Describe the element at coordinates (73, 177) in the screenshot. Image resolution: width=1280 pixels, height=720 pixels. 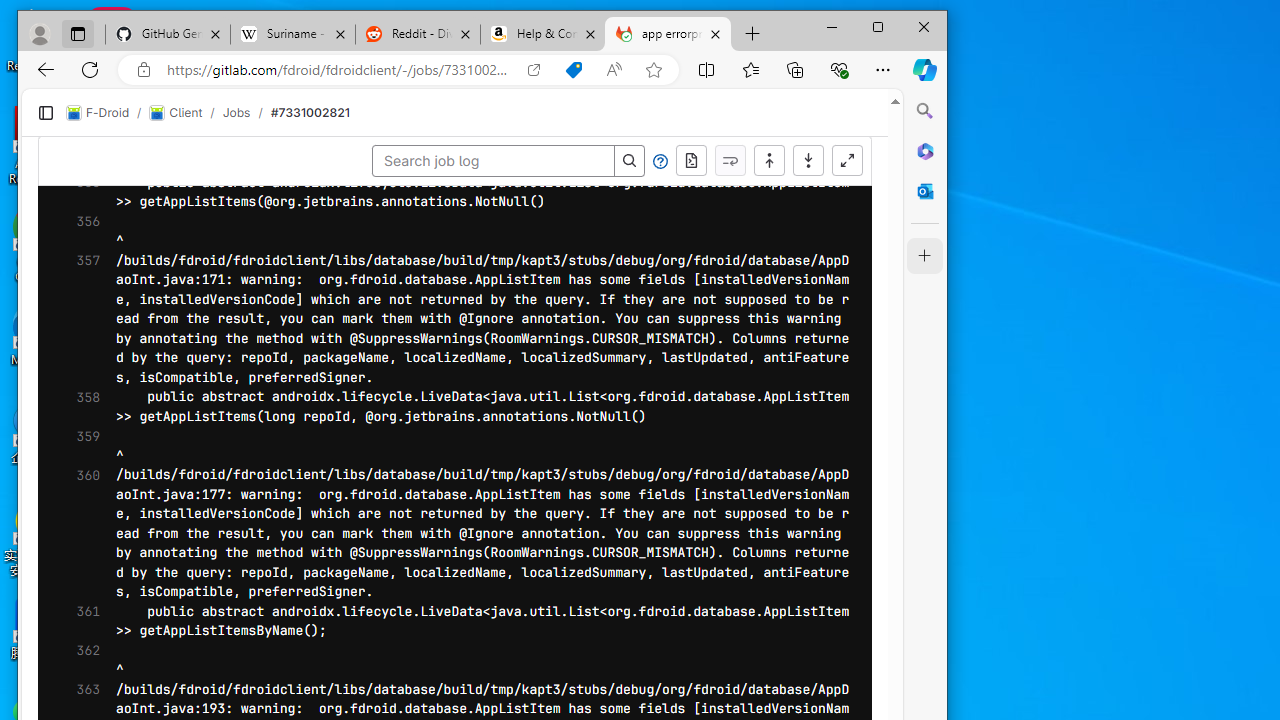
I see `396` at that location.